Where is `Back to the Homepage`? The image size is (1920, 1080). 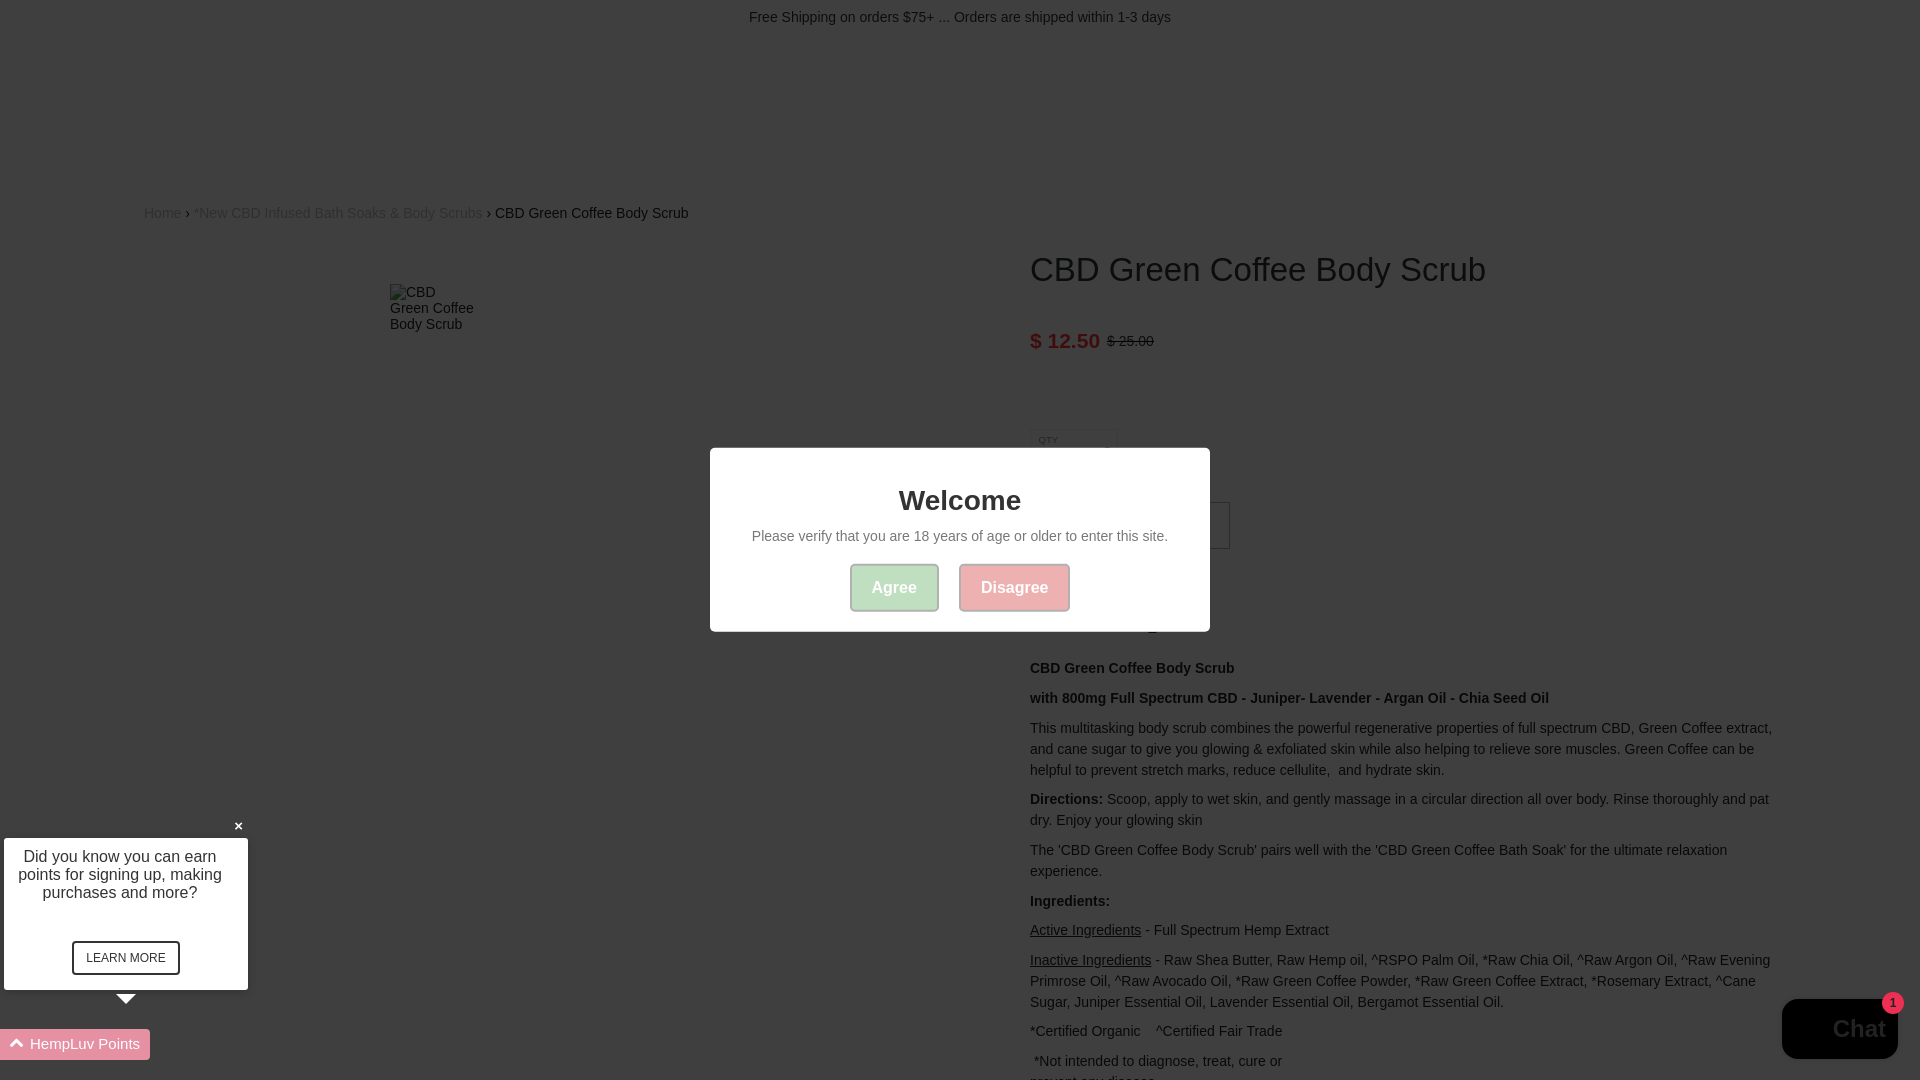 Back to the Homepage is located at coordinates (162, 213).